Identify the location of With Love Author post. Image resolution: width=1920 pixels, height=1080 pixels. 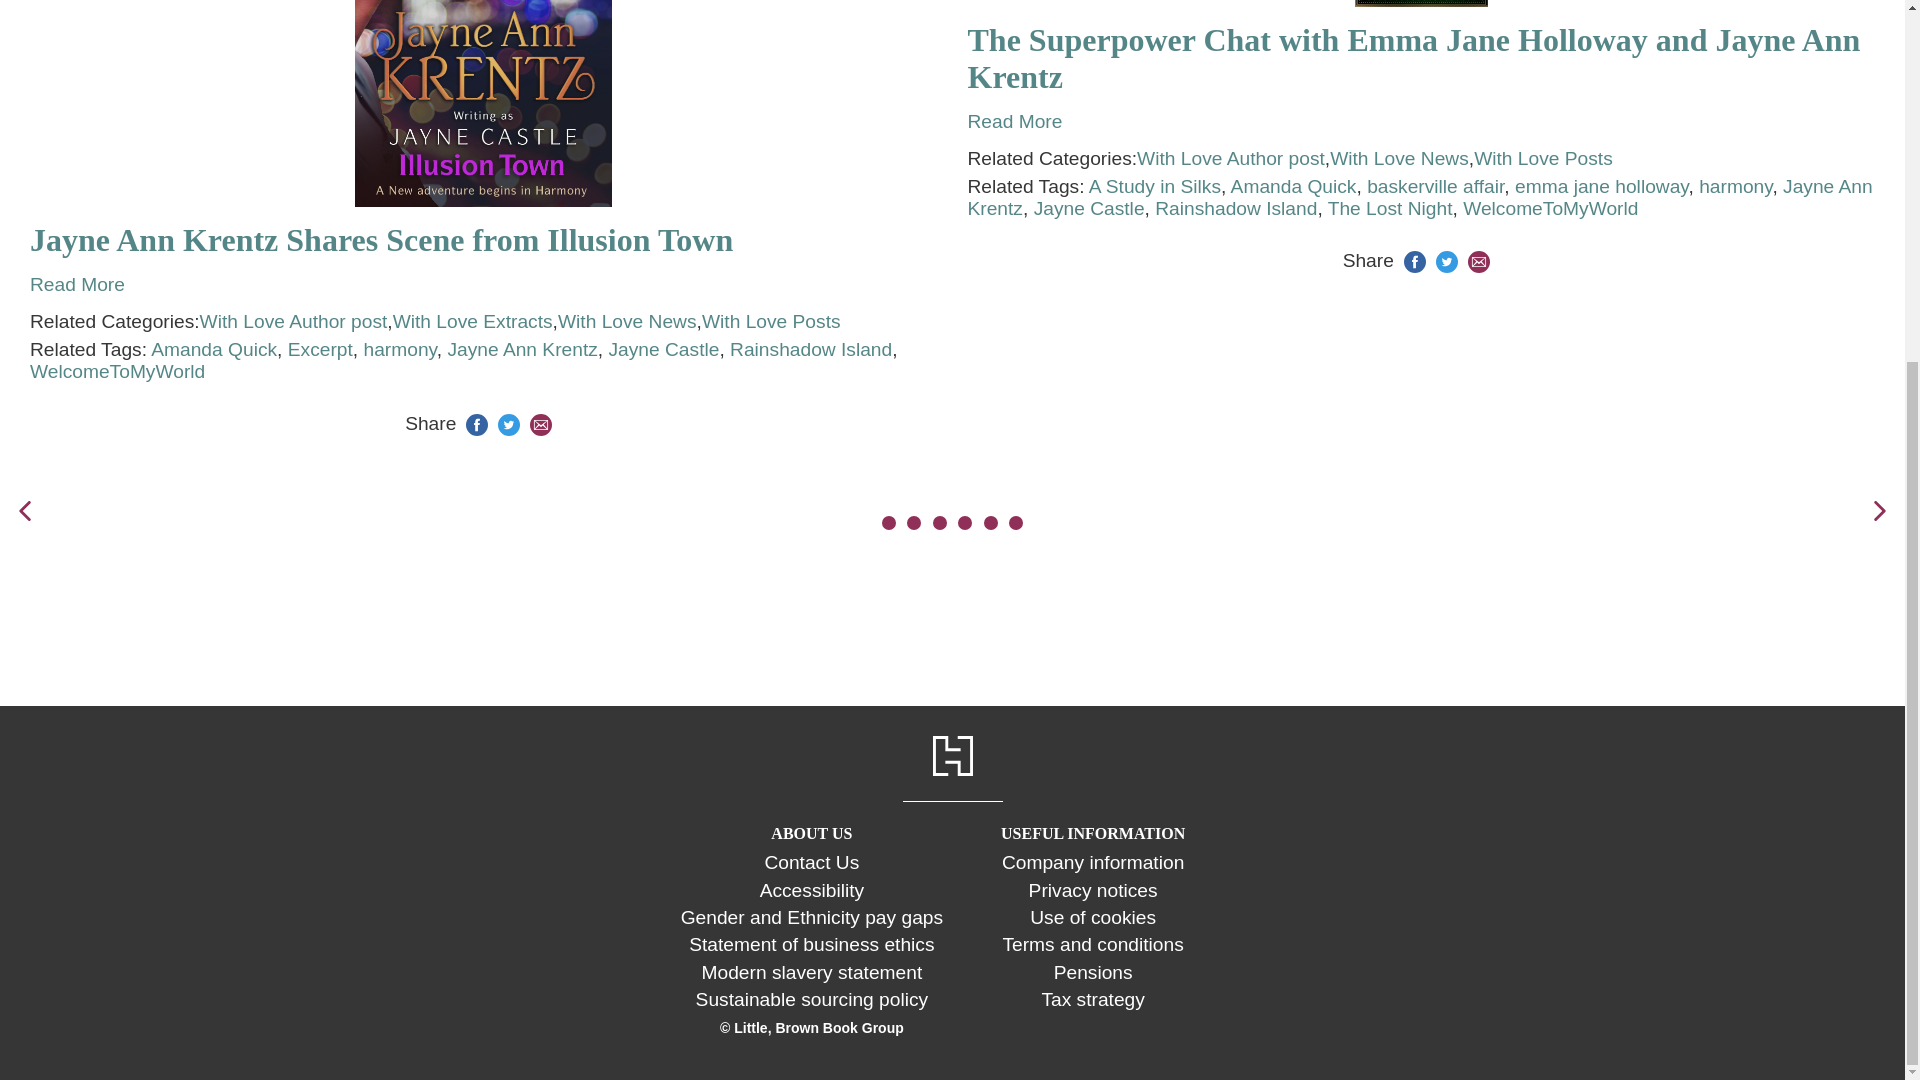
(293, 322).